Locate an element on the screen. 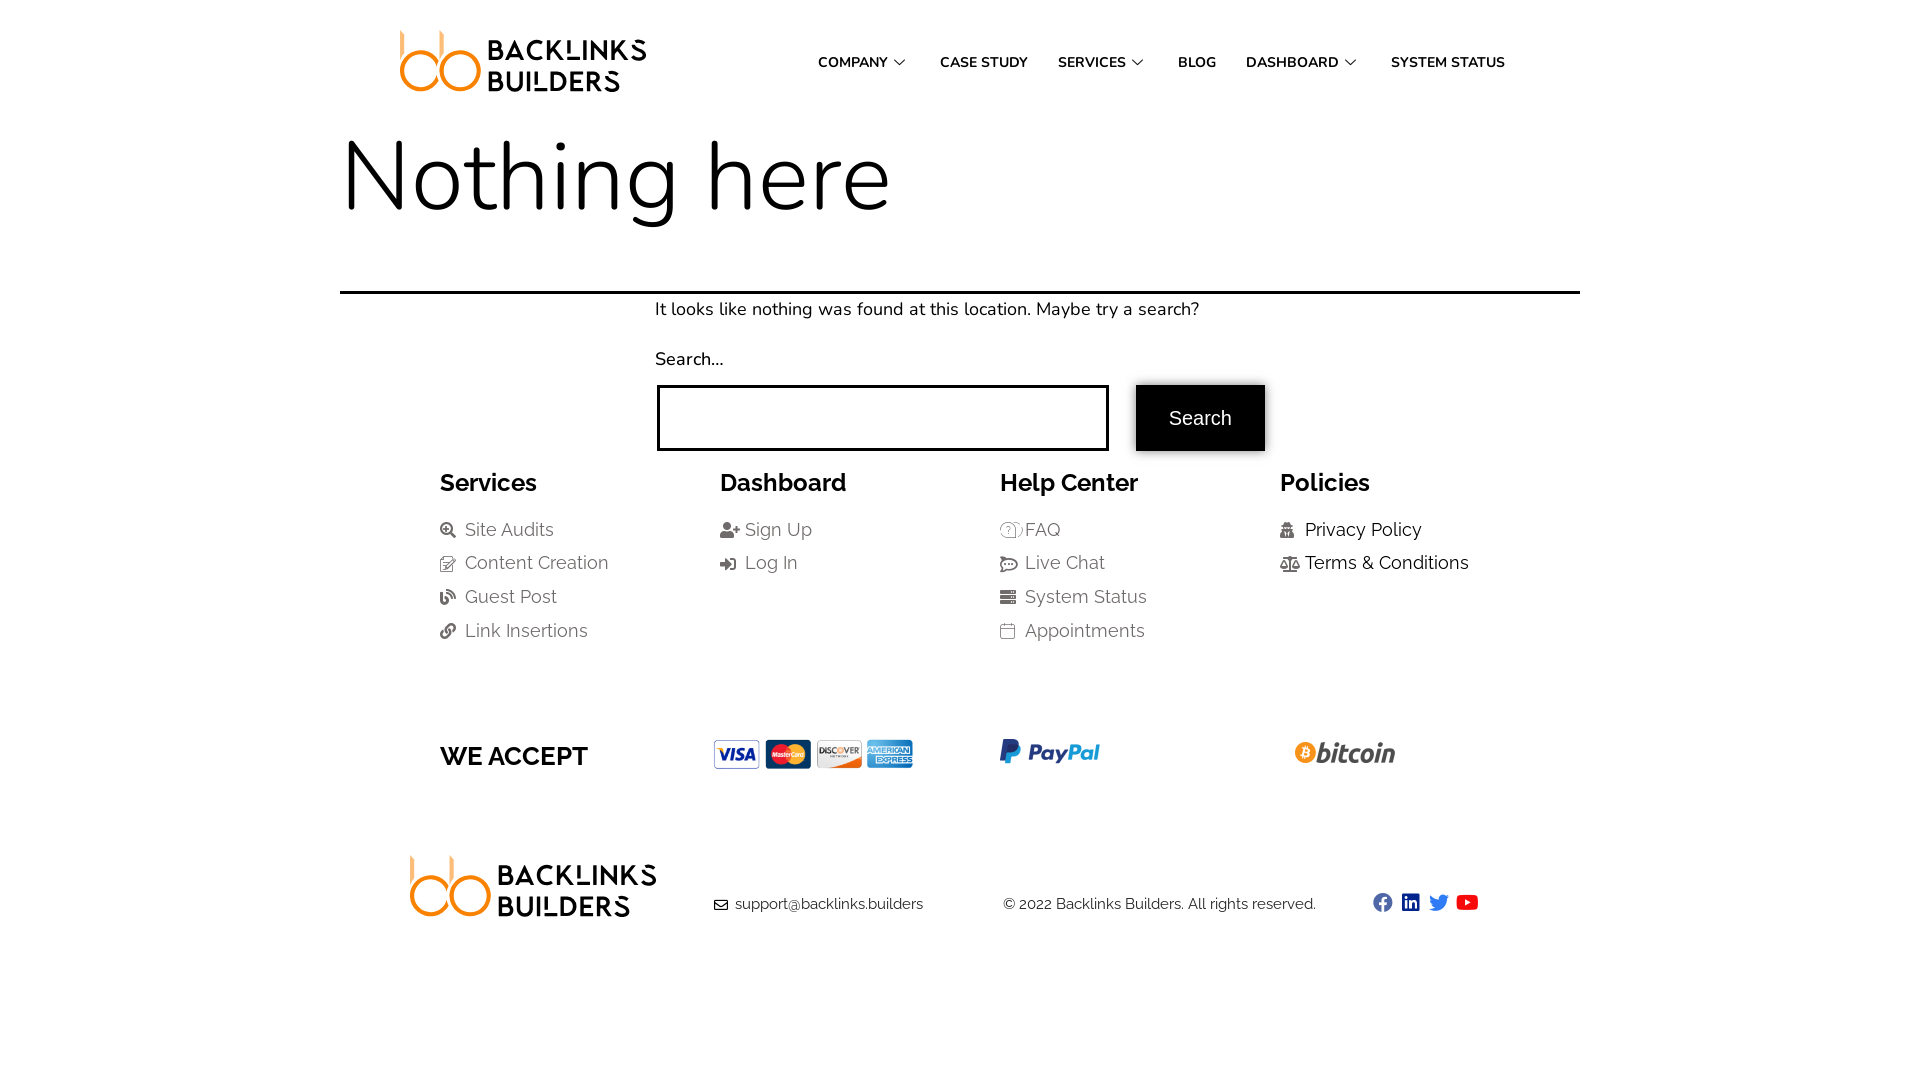 Image resolution: width=1920 pixels, height=1080 pixels. Appointments is located at coordinates (1115, 632).